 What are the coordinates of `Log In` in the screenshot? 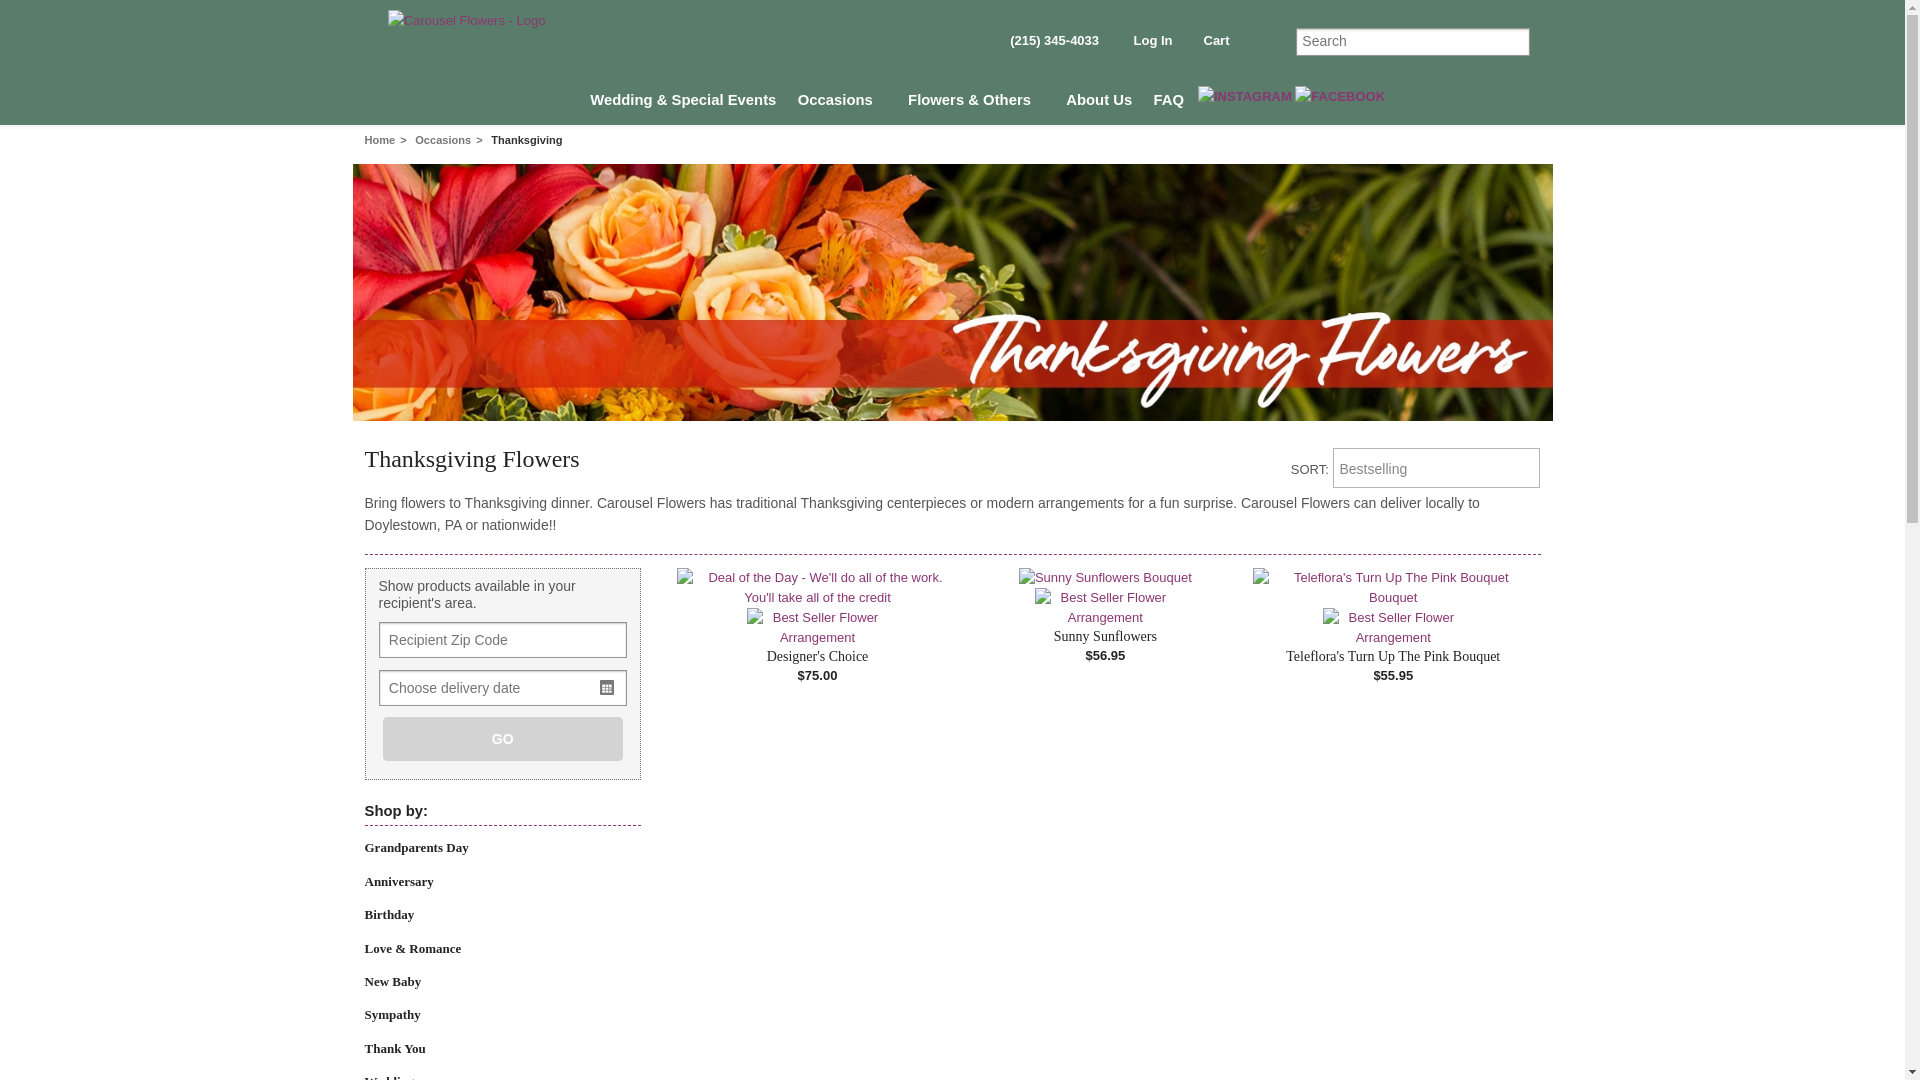 It's located at (1148, 44).